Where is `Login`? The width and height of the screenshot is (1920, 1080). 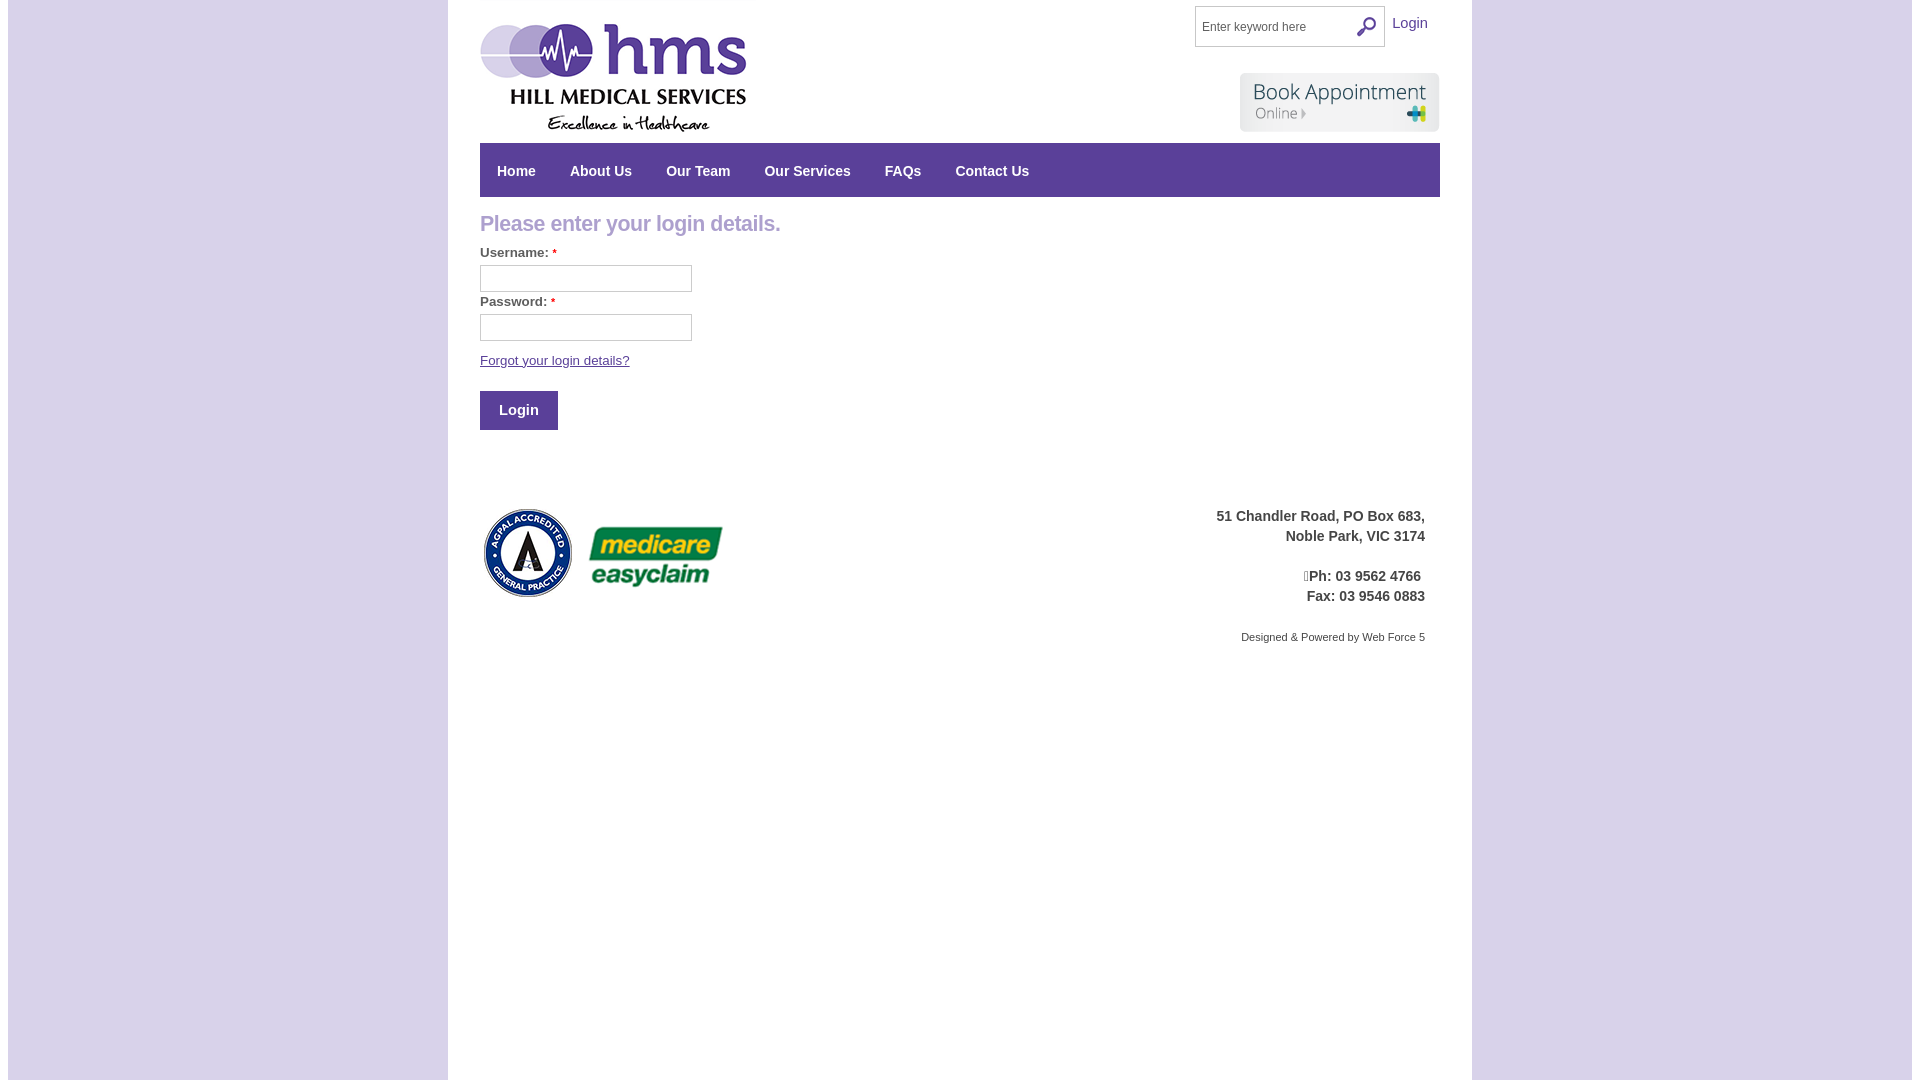
Login is located at coordinates (18, 10).